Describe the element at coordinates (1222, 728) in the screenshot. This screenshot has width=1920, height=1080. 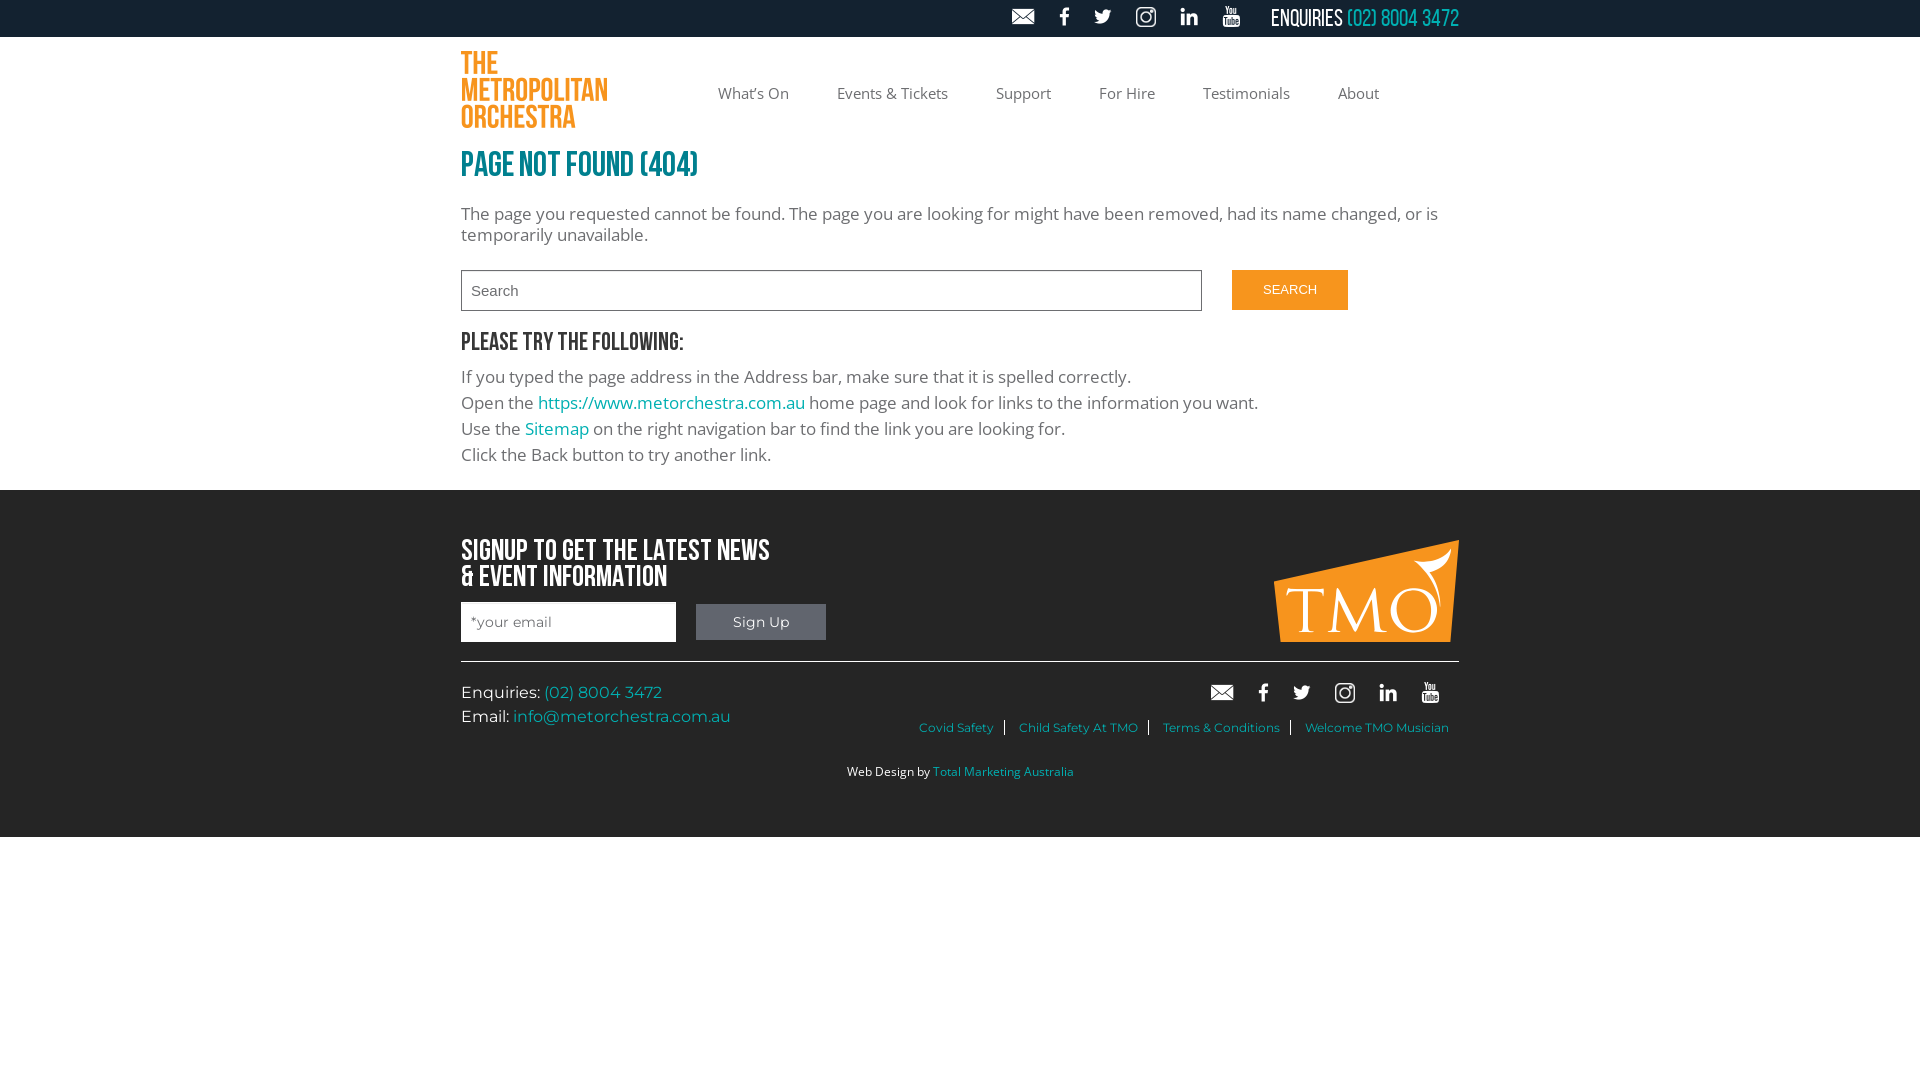
I see `Terms & Conditions` at that location.